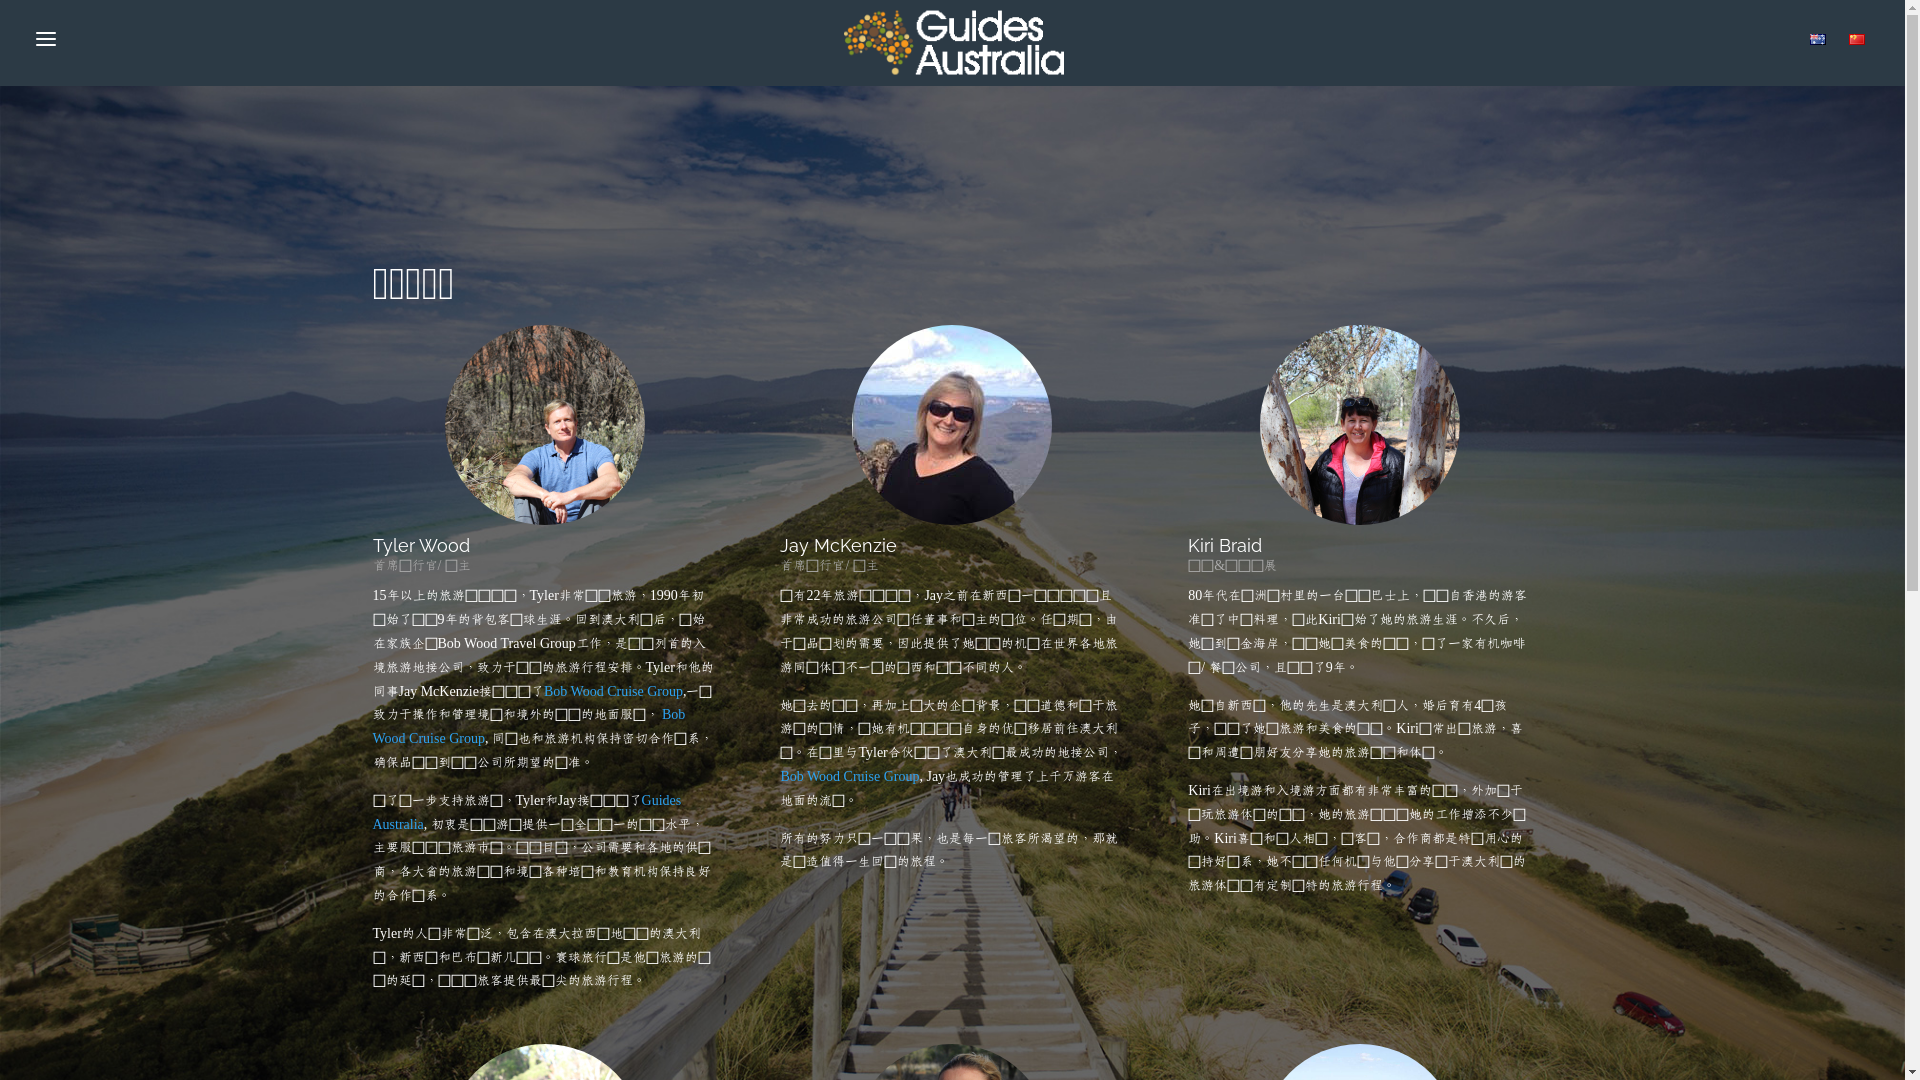 This screenshot has height=1080, width=1920. What do you see at coordinates (850, 776) in the screenshot?
I see `Bob Wood Cruise Group` at bounding box center [850, 776].